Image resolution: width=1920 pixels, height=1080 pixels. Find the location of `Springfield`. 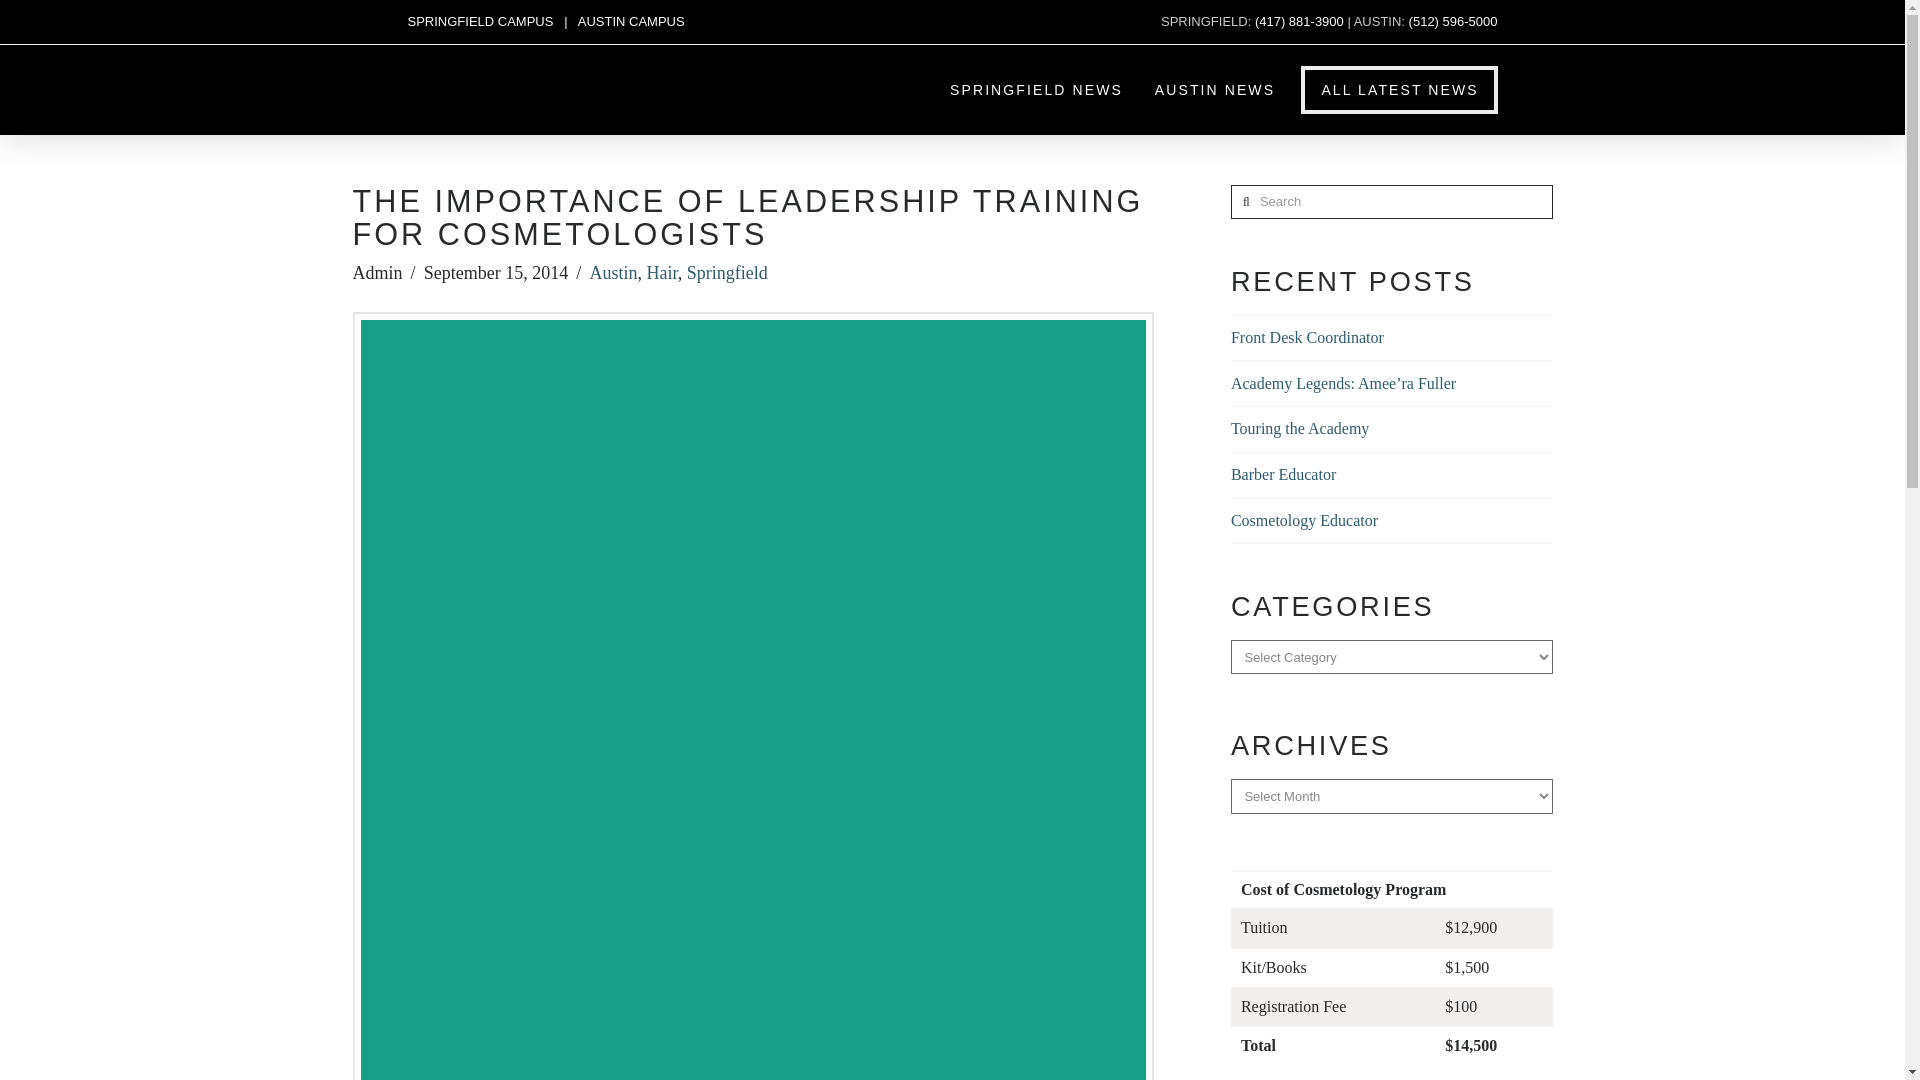

Springfield is located at coordinates (728, 272).